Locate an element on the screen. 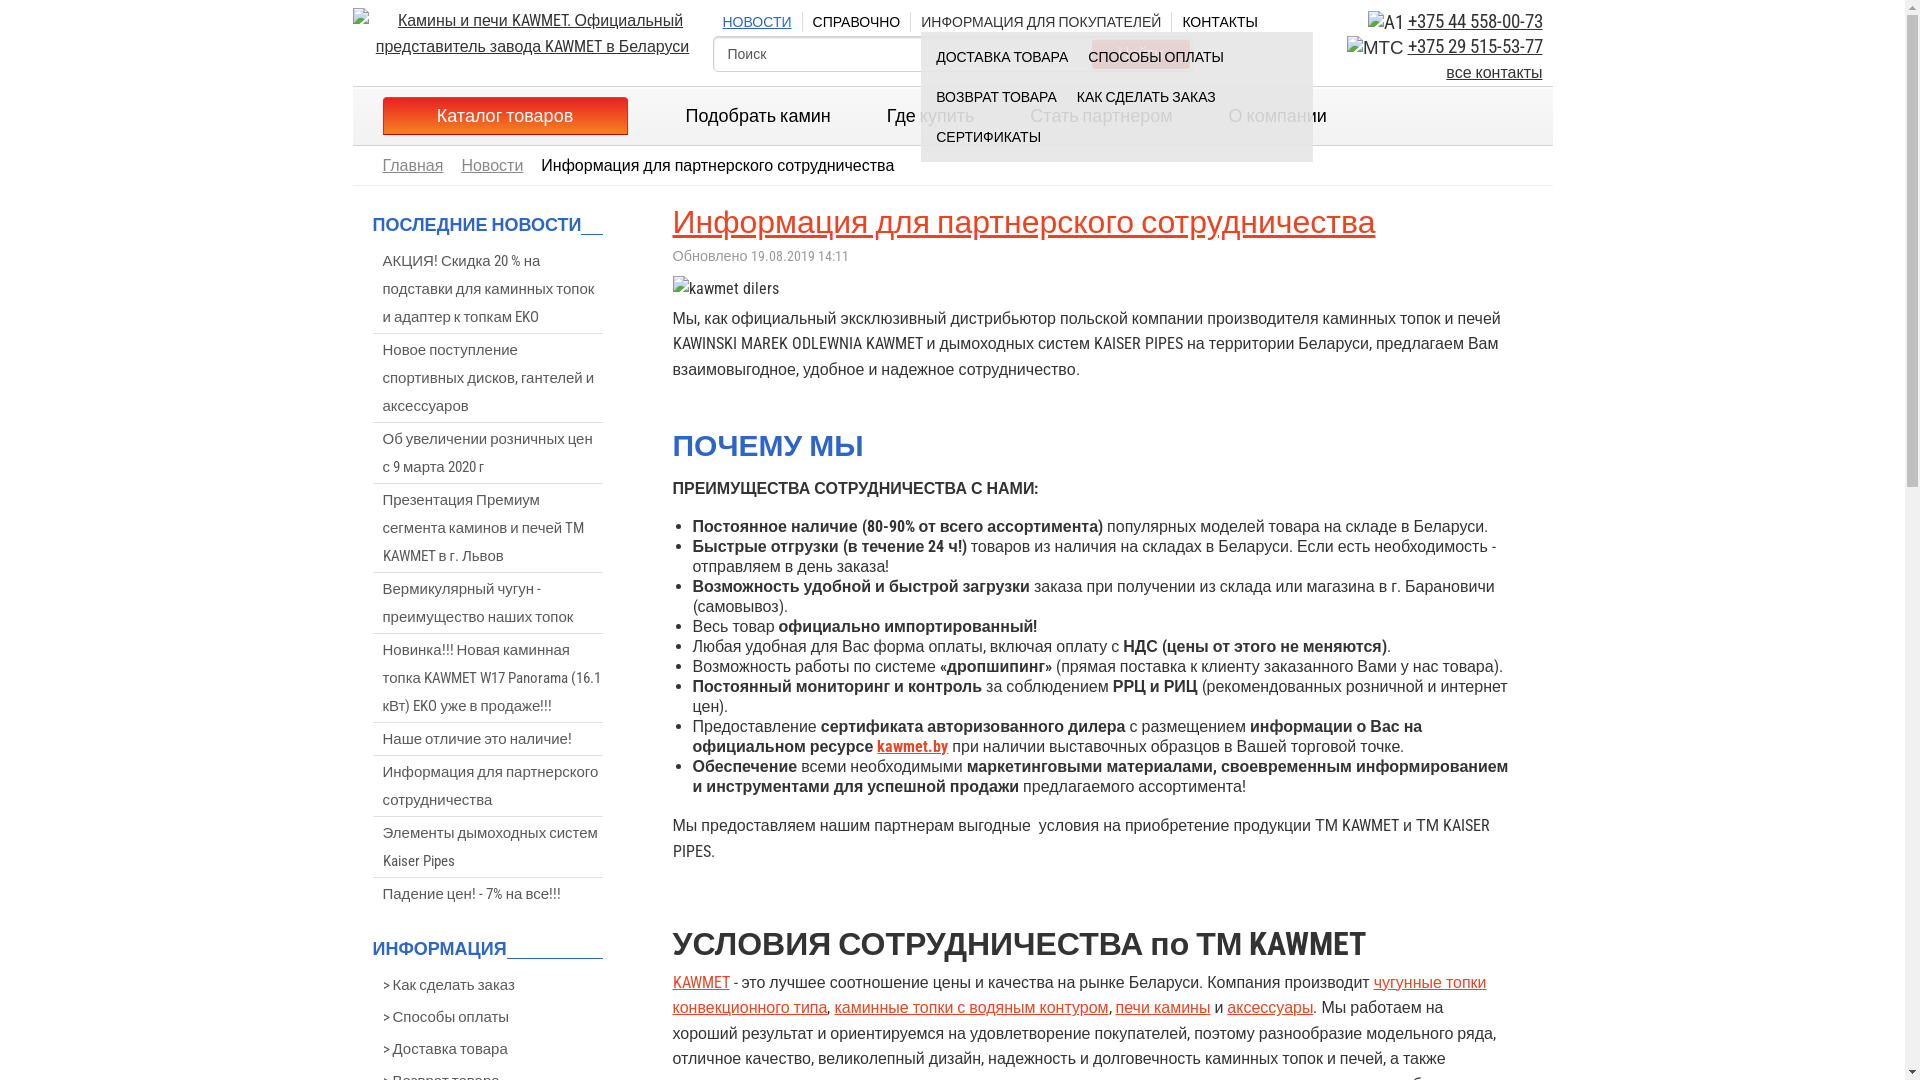 The width and height of the screenshot is (1920, 1080). kawmet.by is located at coordinates (912, 746).